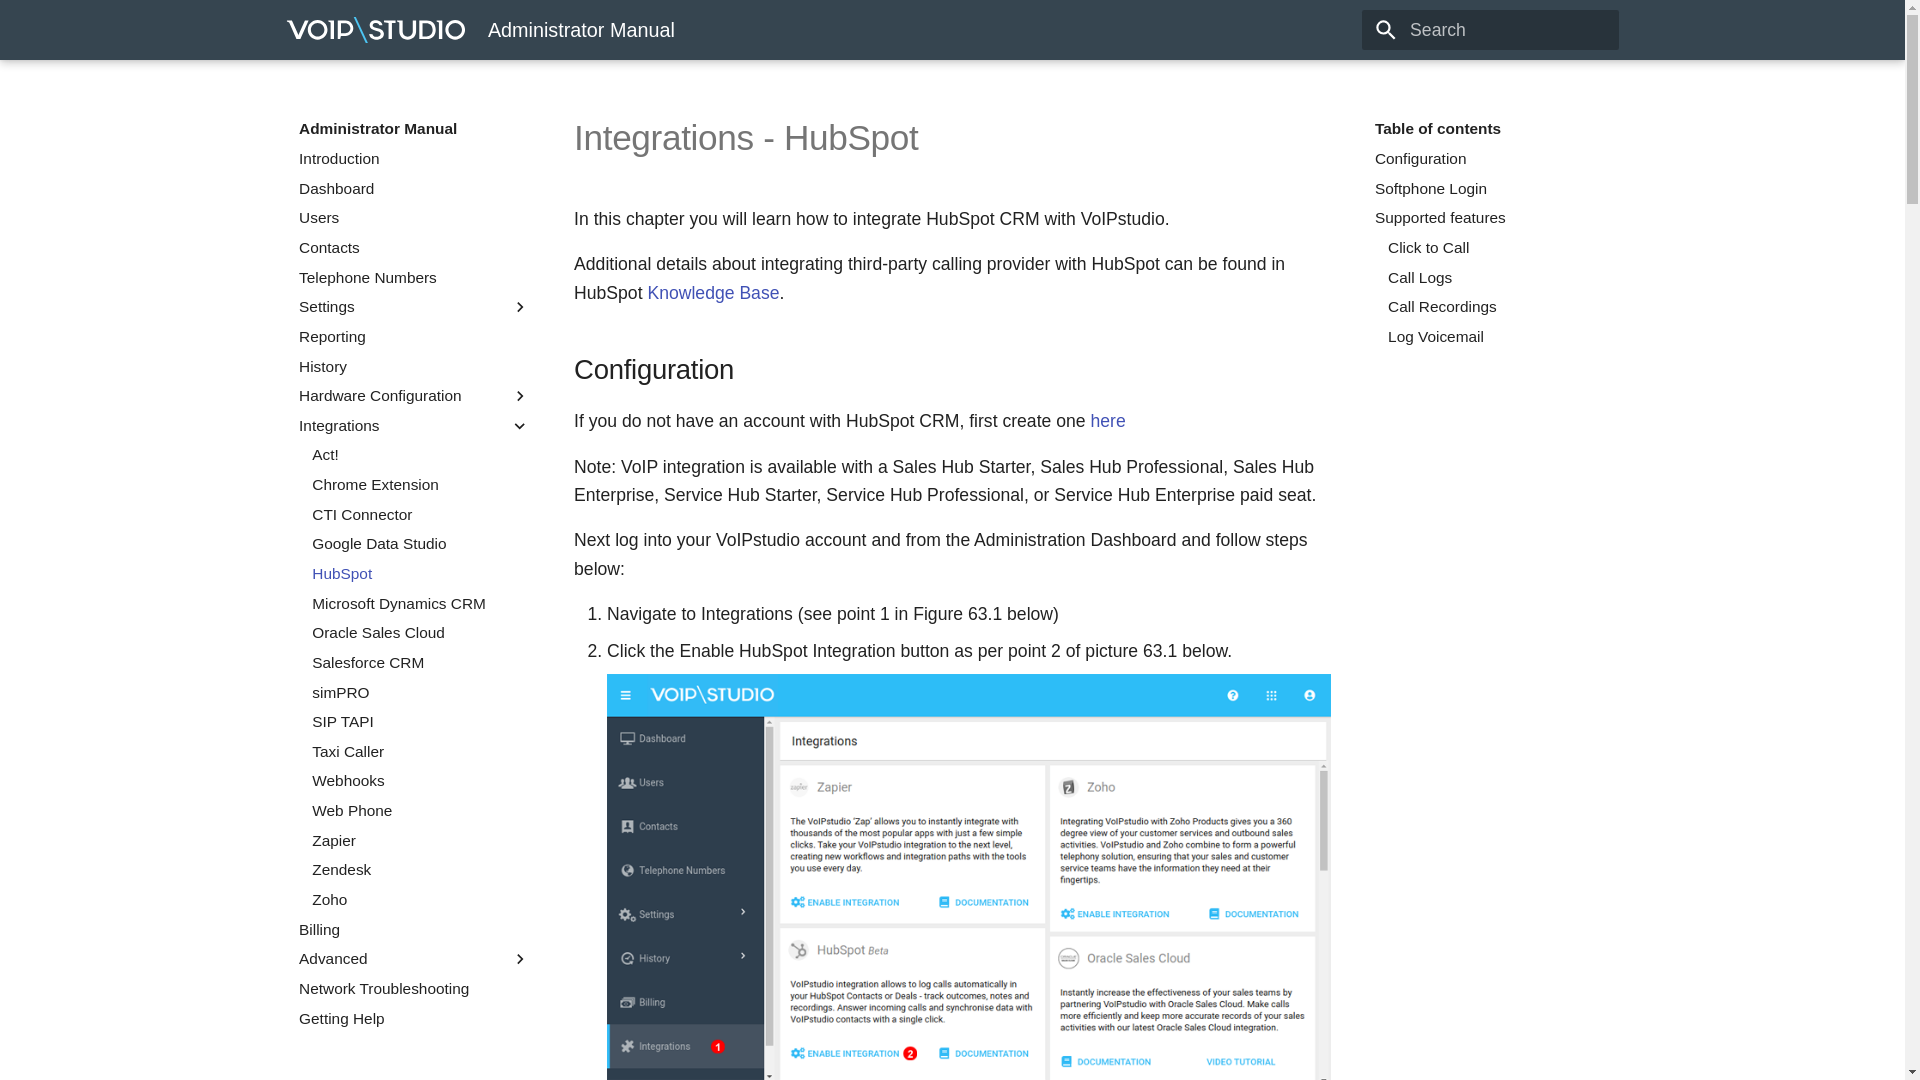  What do you see at coordinates (404, 307) in the screenshot?
I see `Settings` at bounding box center [404, 307].